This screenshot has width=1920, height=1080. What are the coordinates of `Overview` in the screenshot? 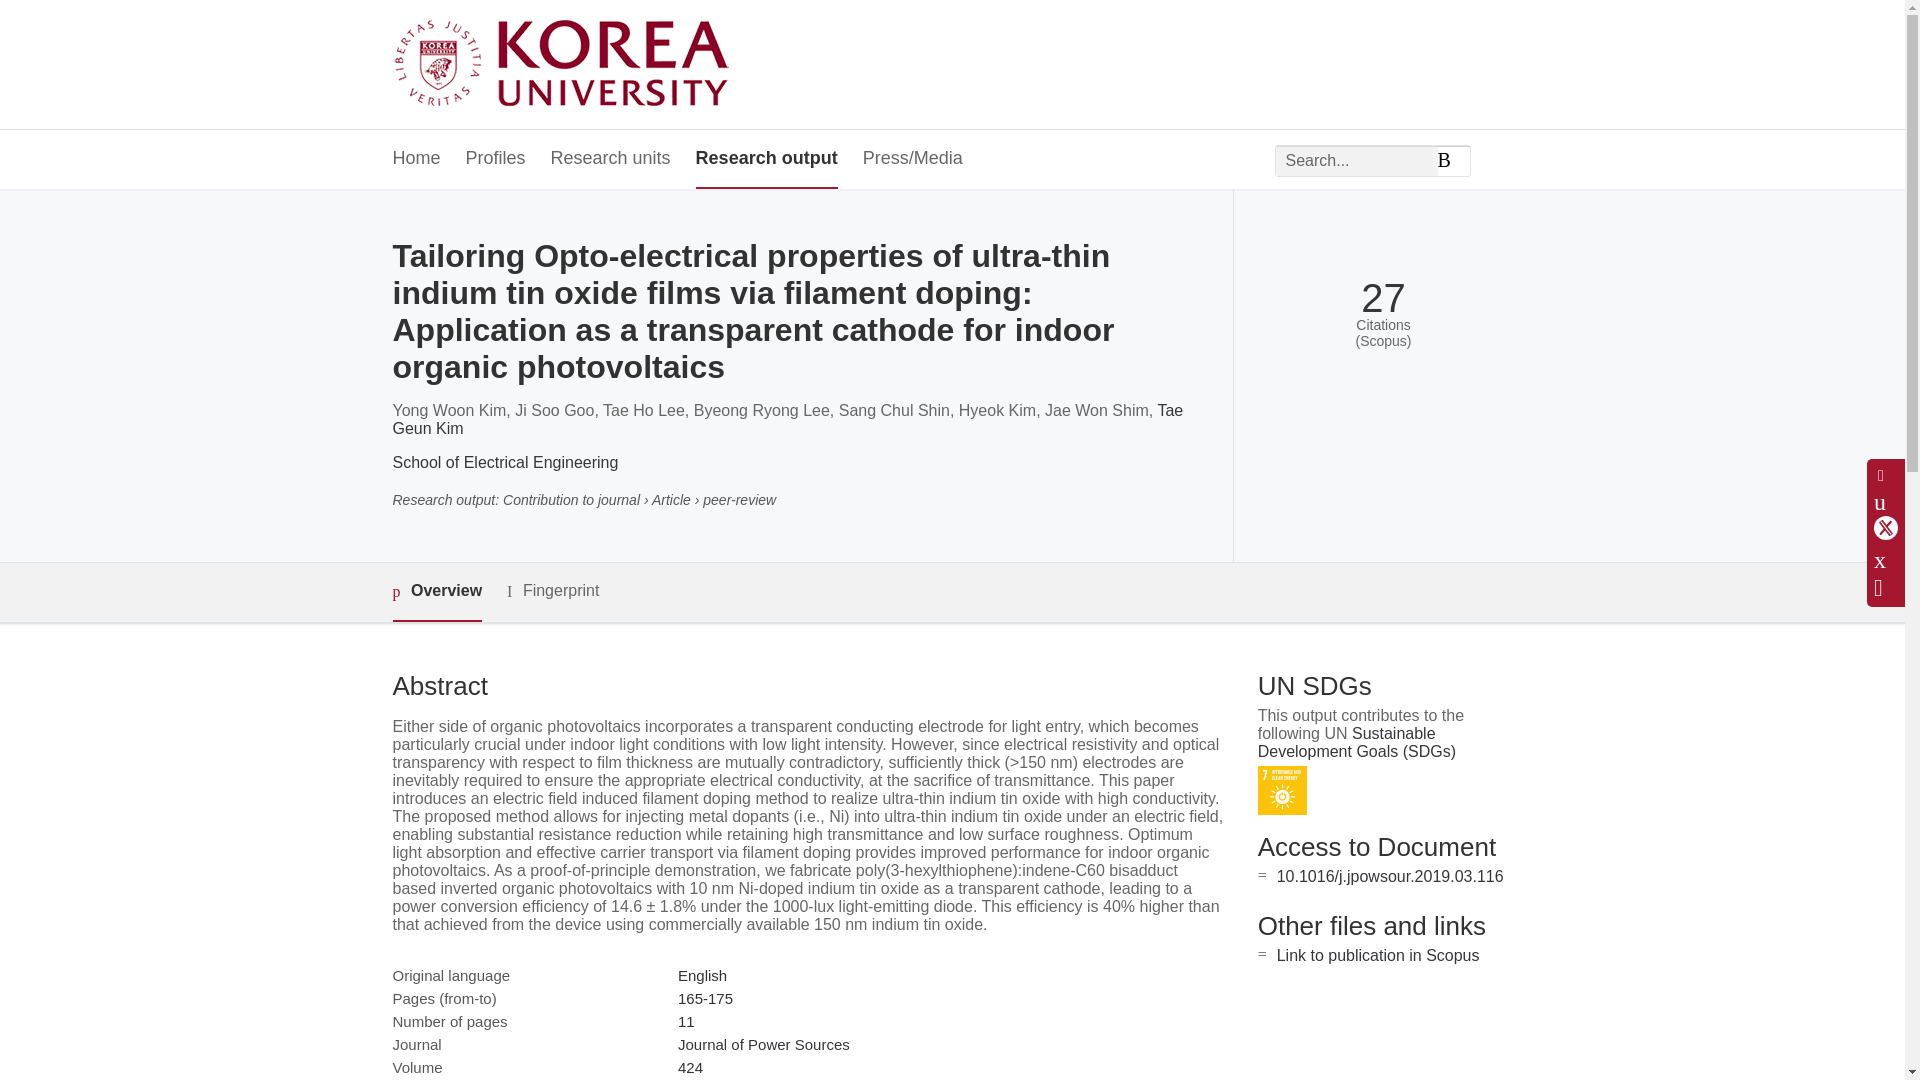 It's located at (436, 592).